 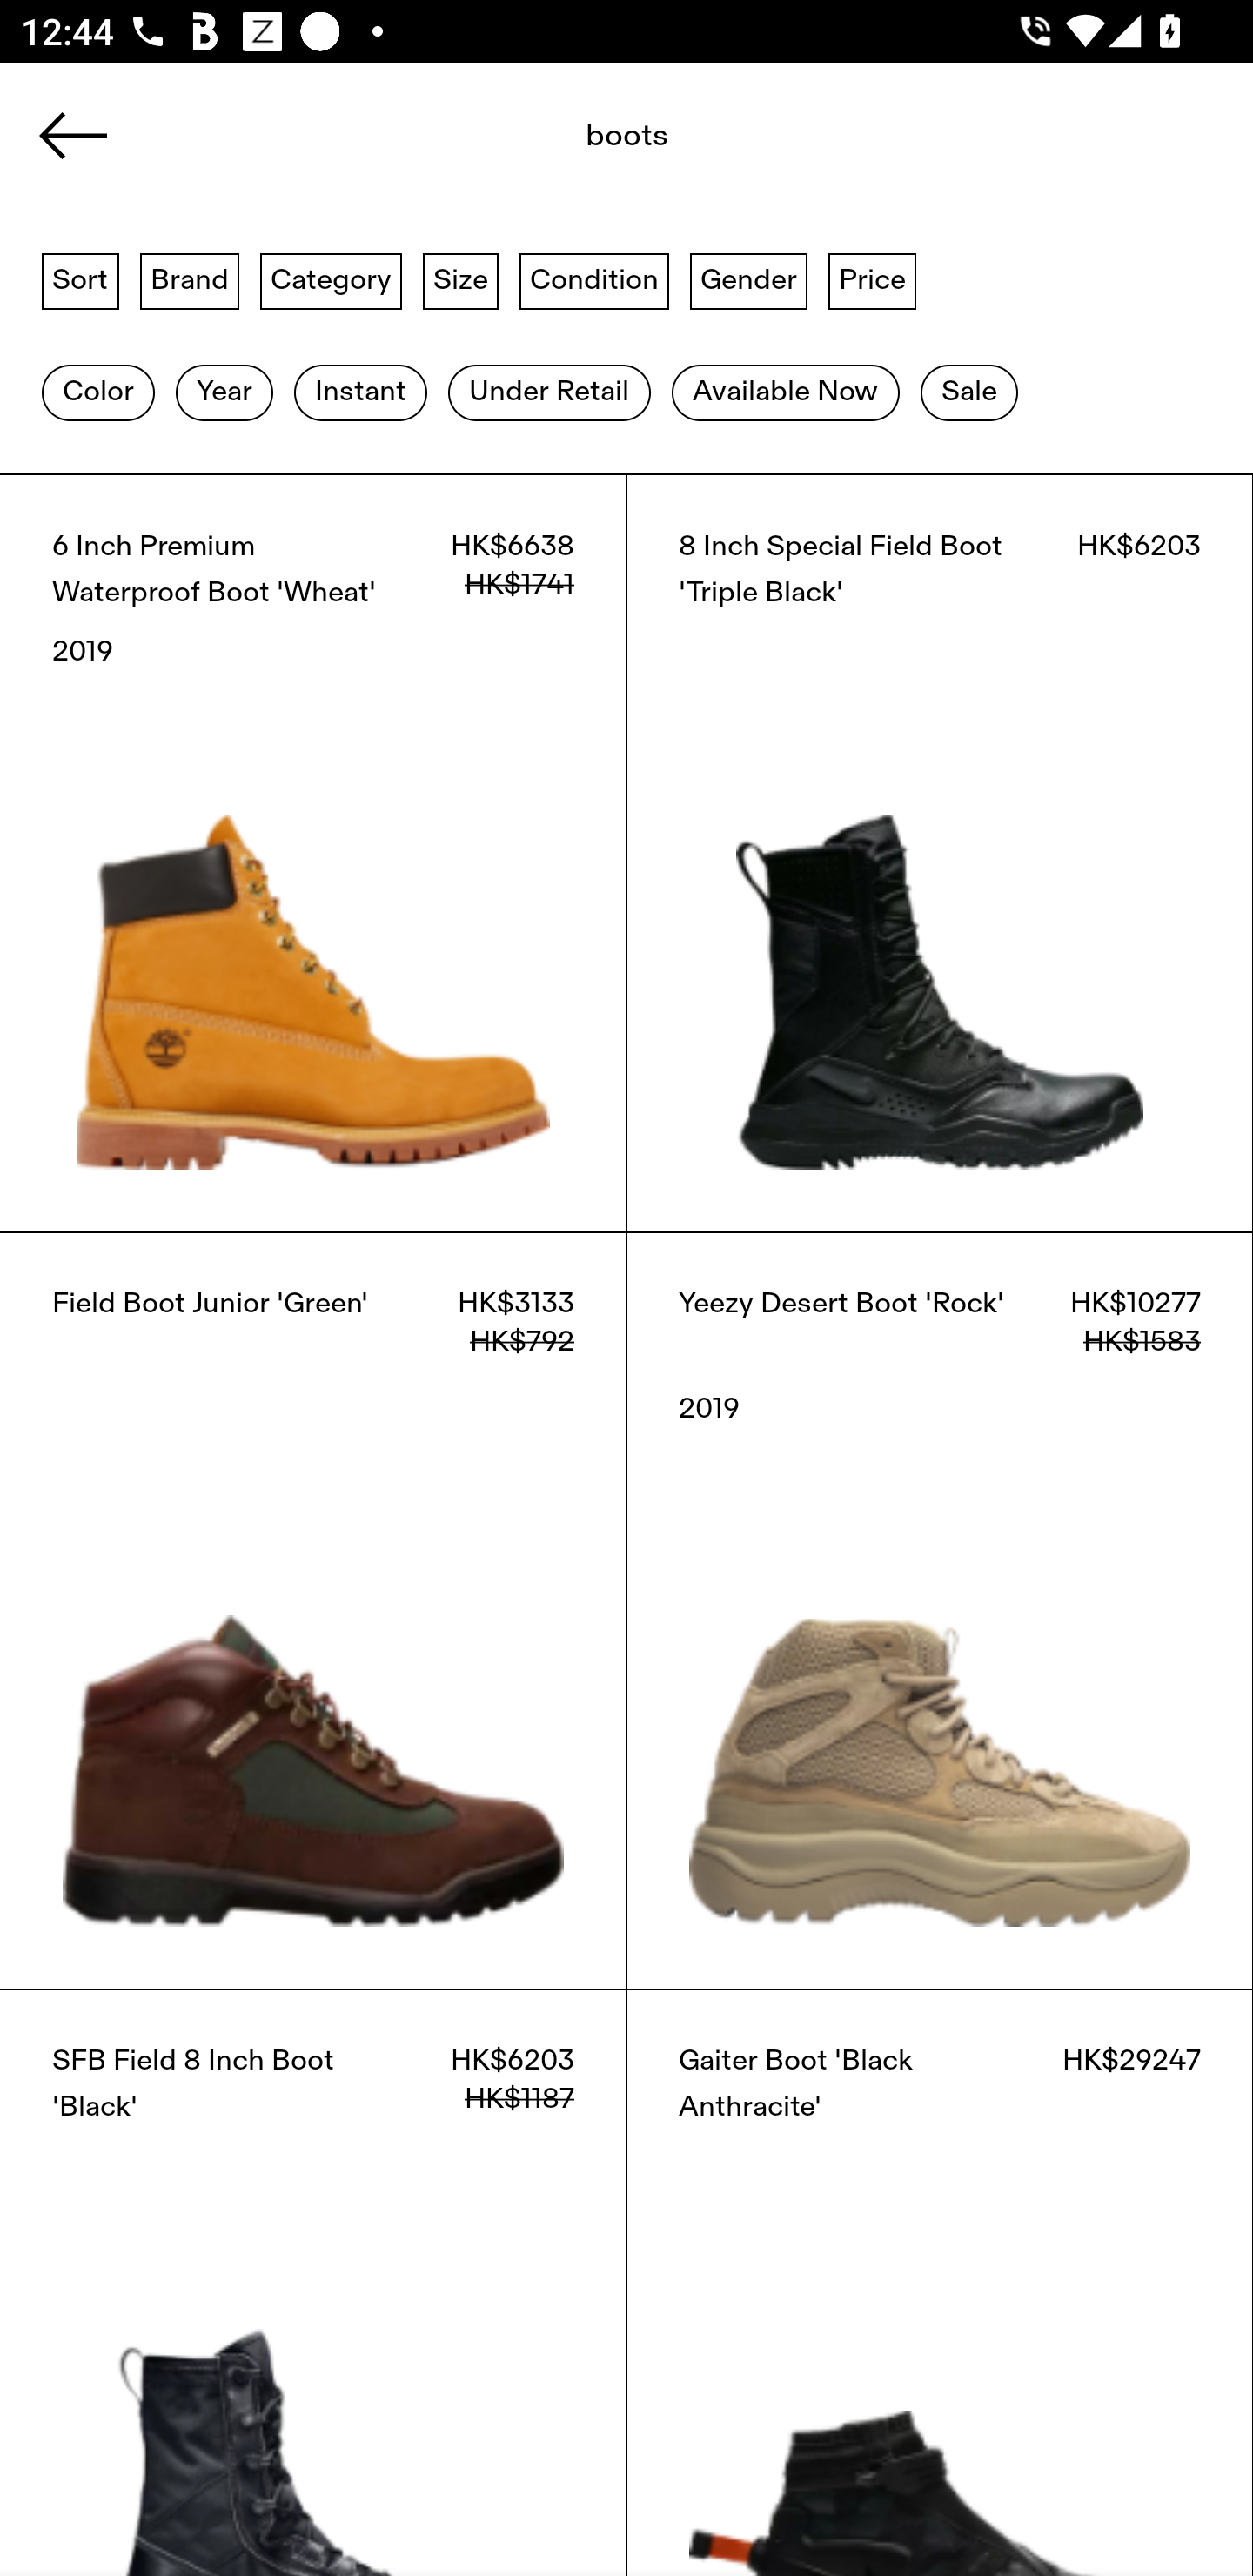 What do you see at coordinates (748, 279) in the screenshot?
I see `Gender` at bounding box center [748, 279].